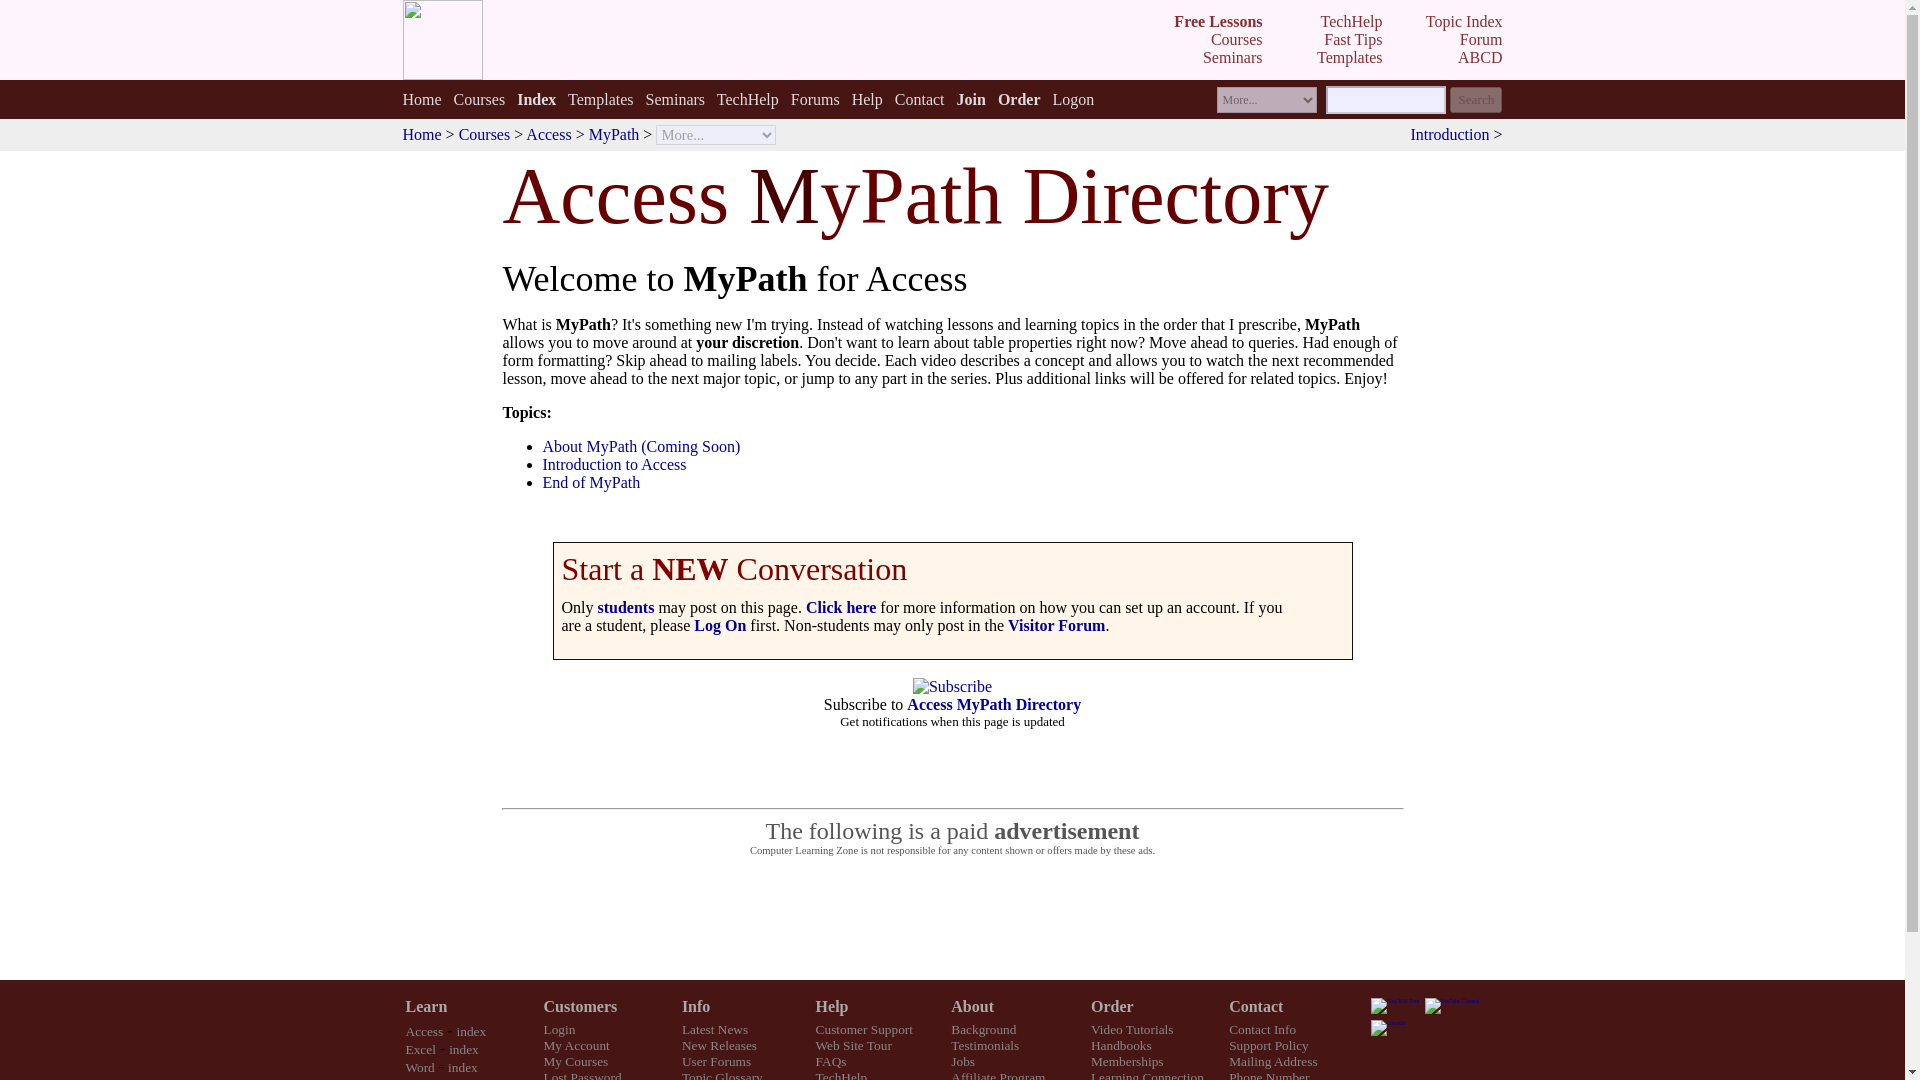 Image resolution: width=1920 pixels, height=1080 pixels. I want to click on TechHelp, so click(748, 98).